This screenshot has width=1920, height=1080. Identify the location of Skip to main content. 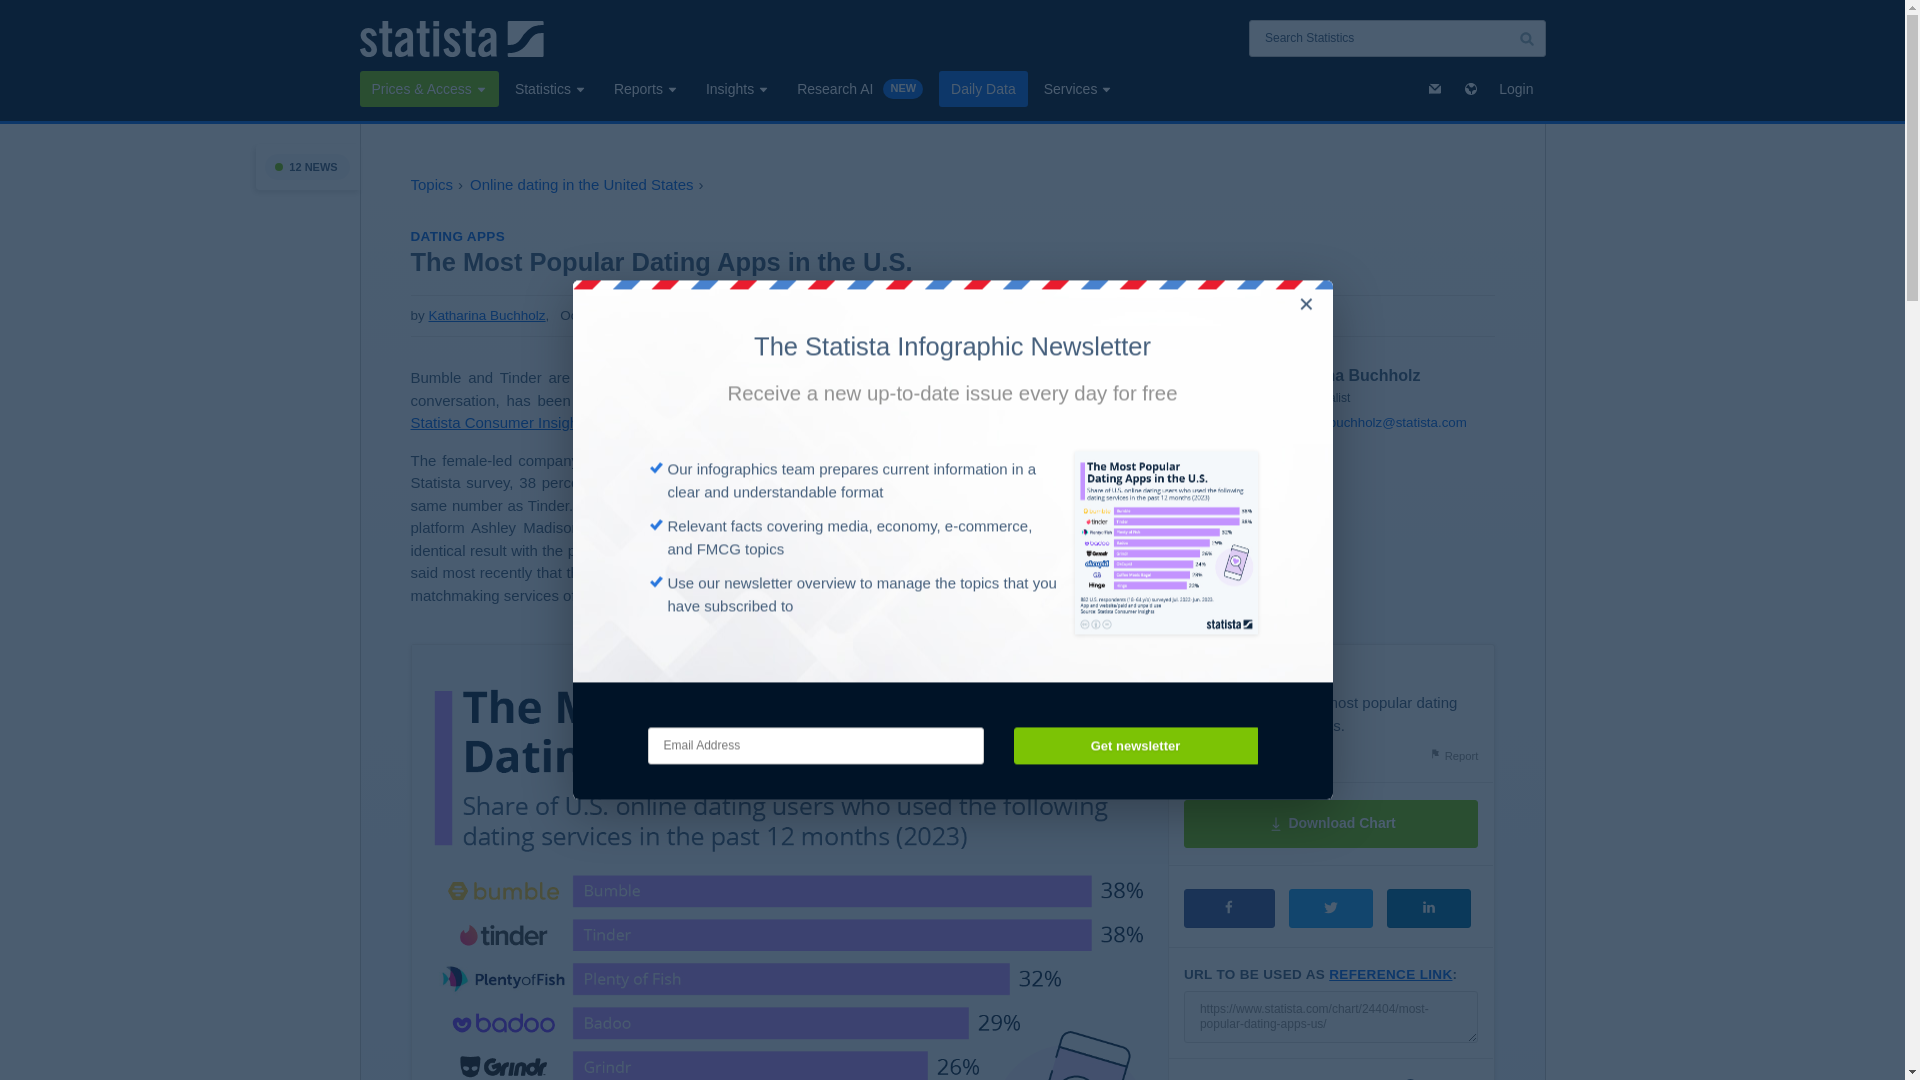
(16, 12).